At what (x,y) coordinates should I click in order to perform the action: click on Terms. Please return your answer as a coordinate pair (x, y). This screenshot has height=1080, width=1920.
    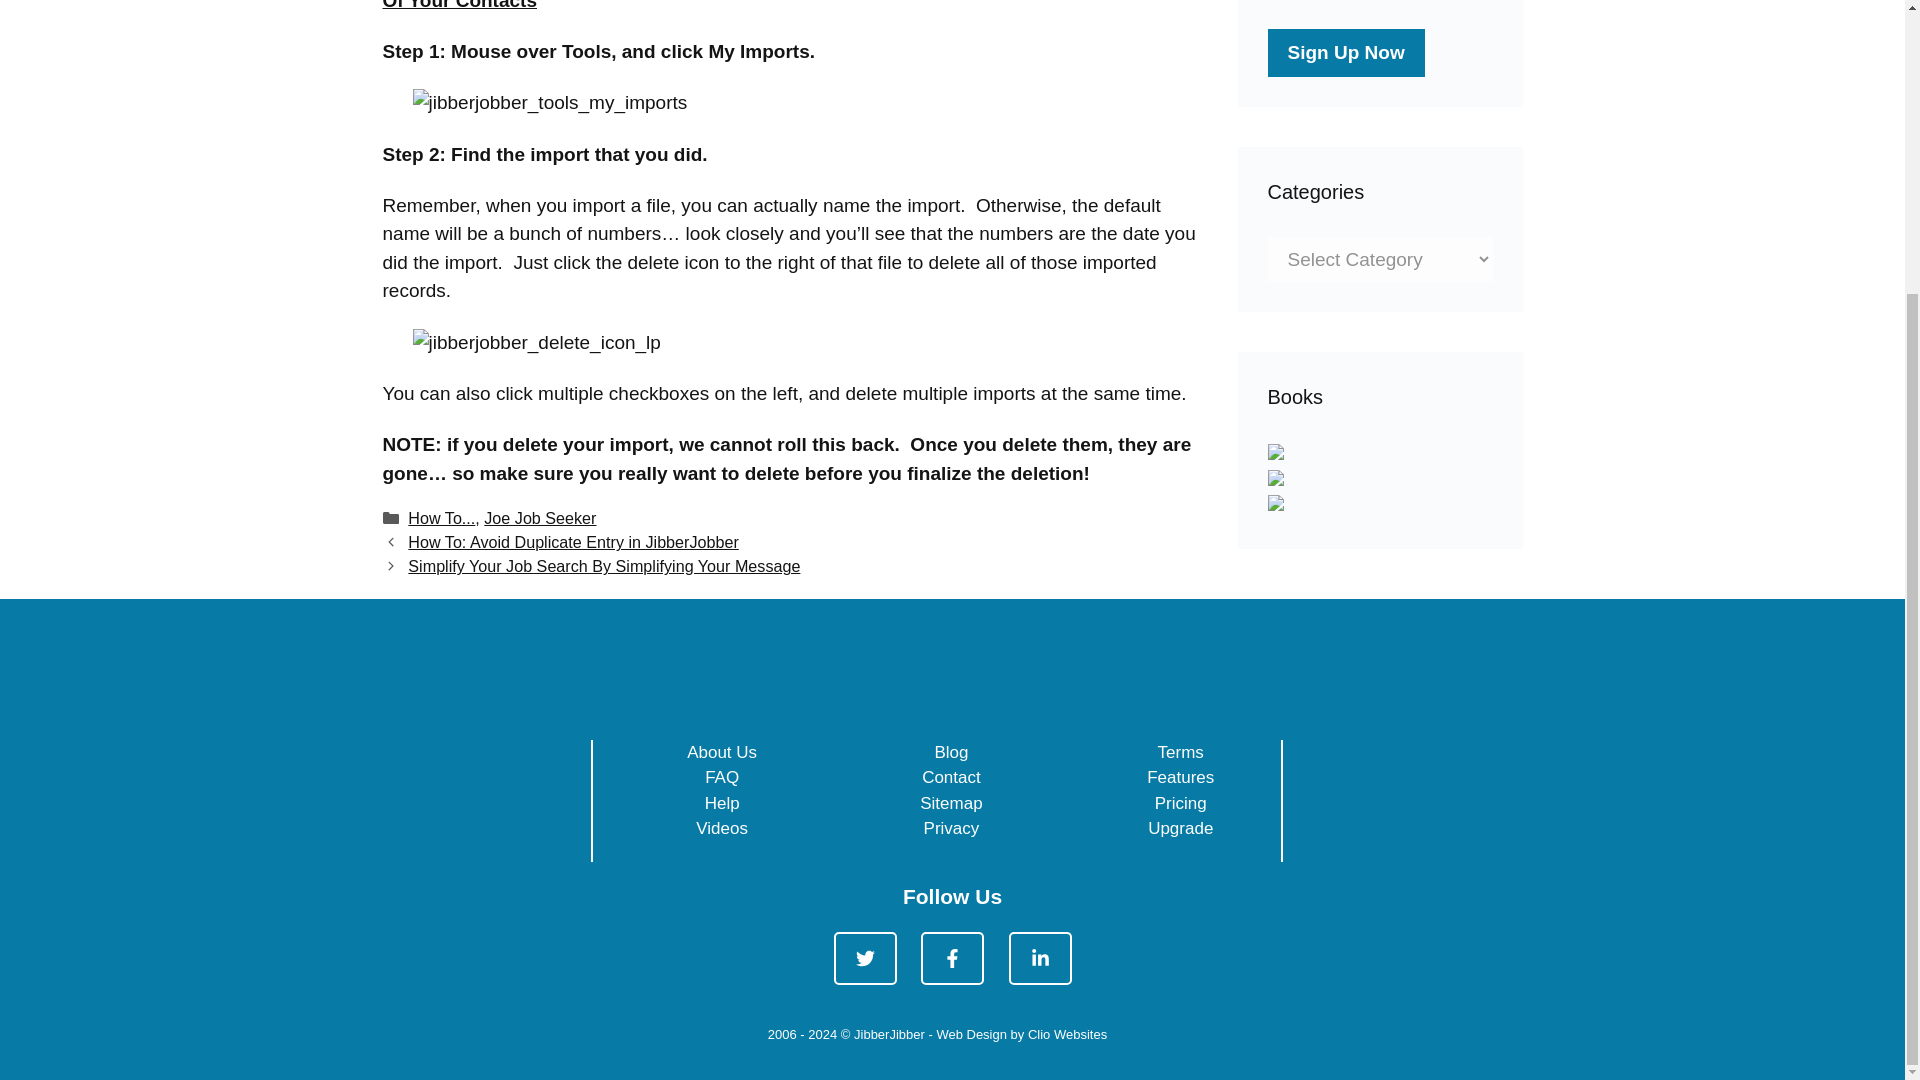
    Looking at the image, I should click on (1180, 752).